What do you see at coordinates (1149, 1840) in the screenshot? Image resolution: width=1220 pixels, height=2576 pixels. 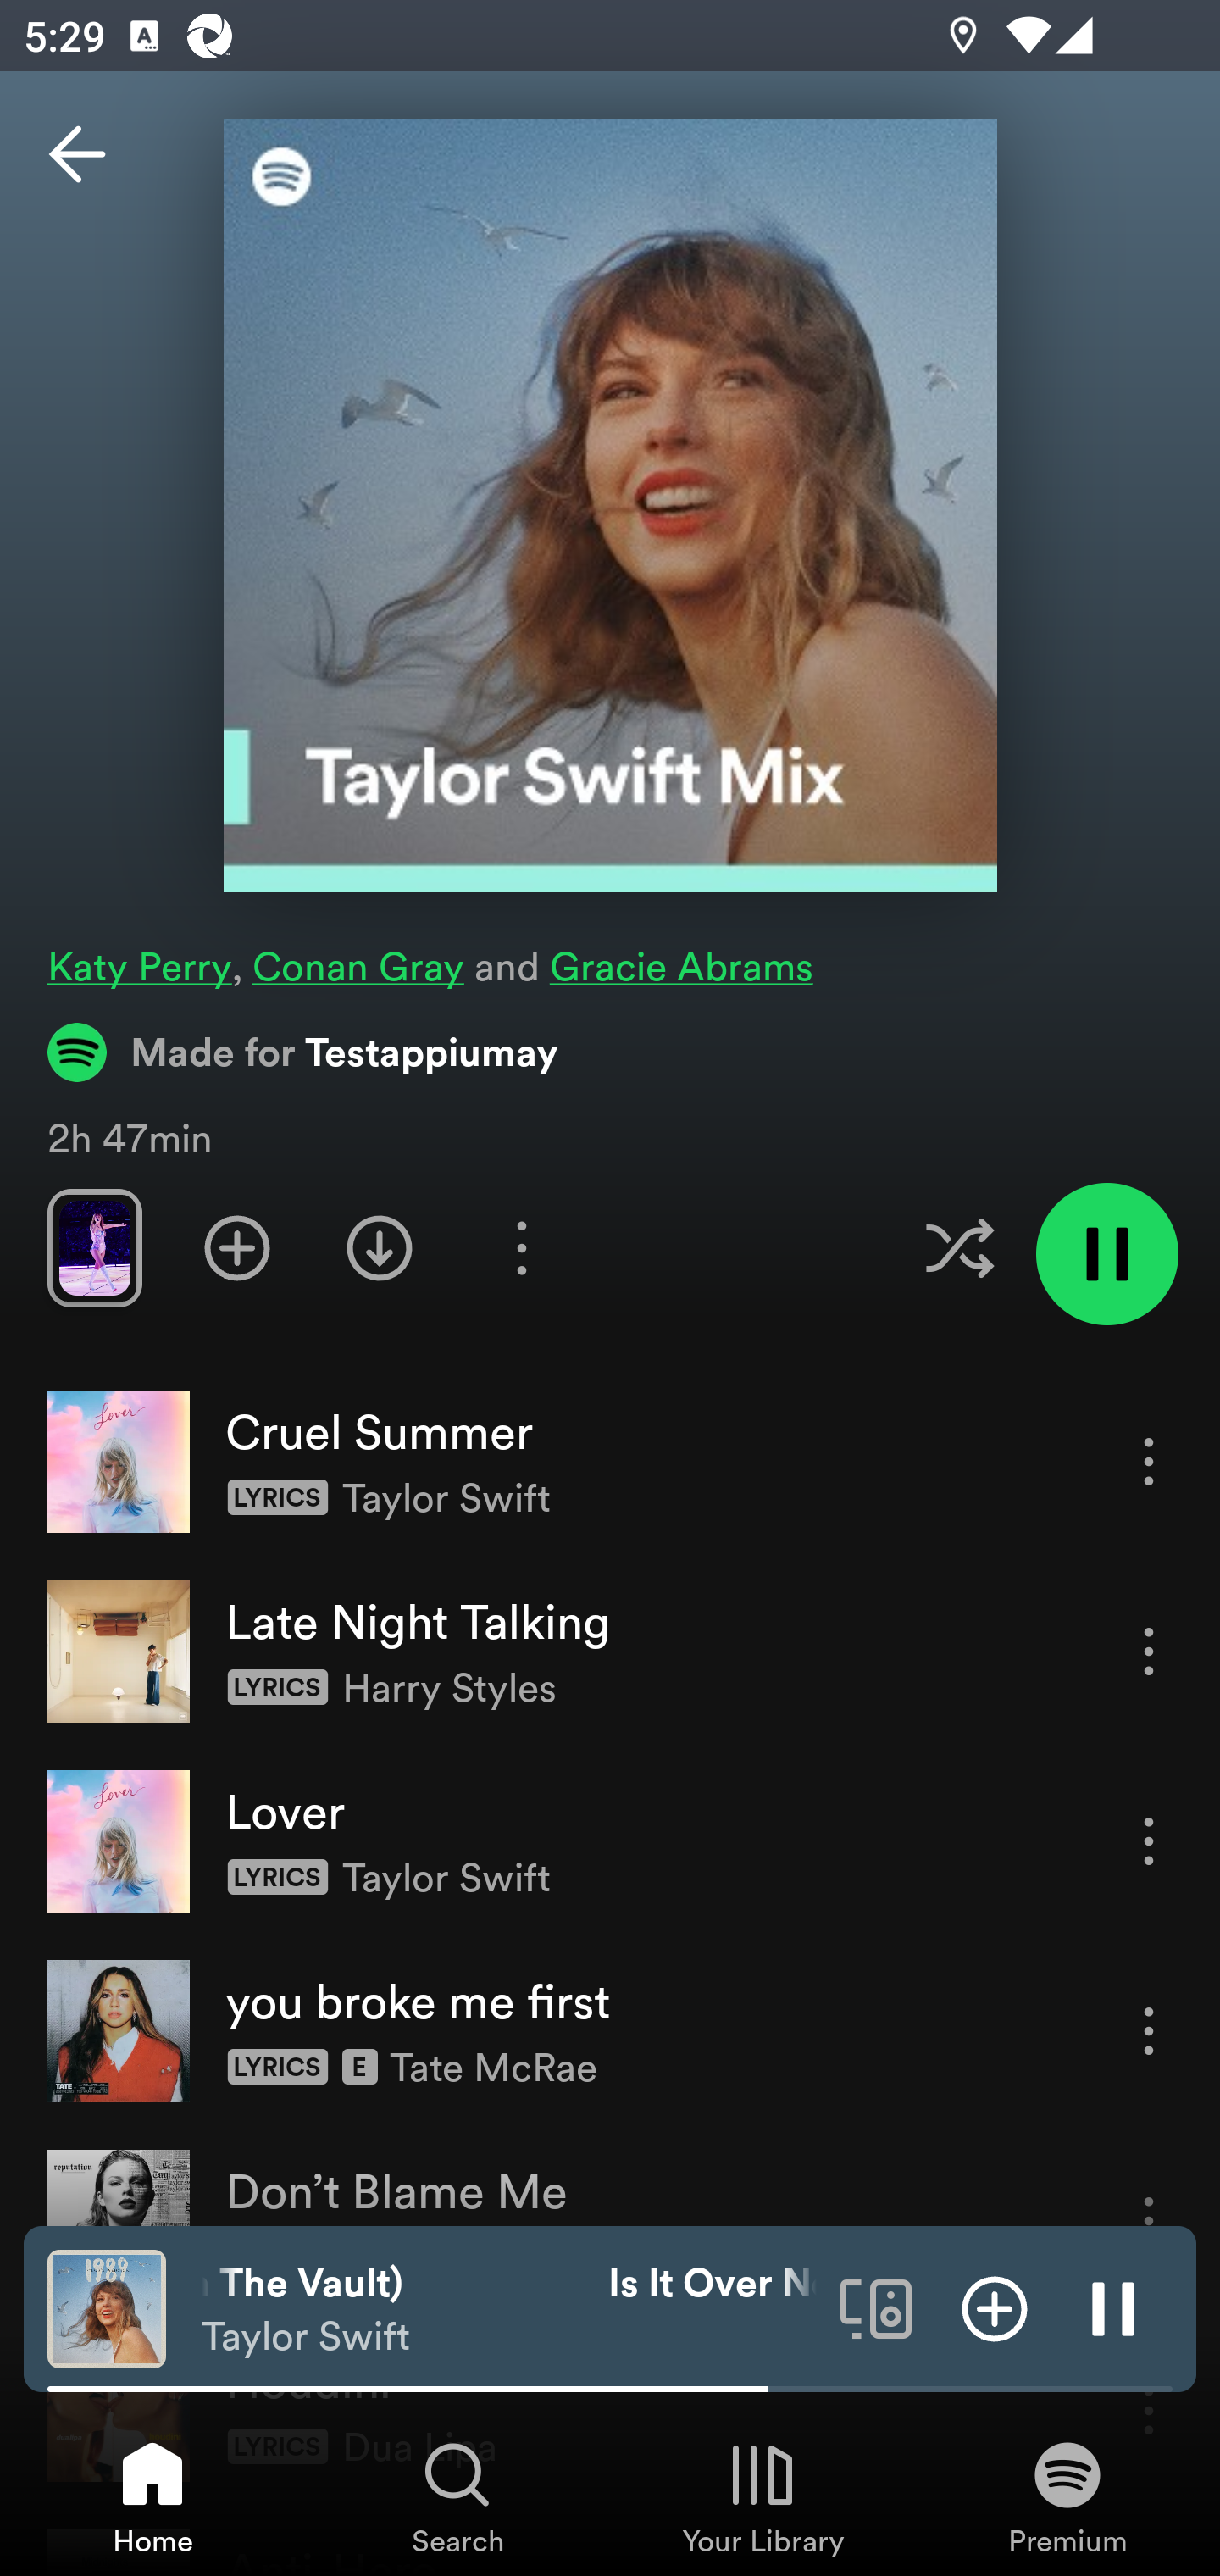 I see `More options for song Lover` at bounding box center [1149, 1840].